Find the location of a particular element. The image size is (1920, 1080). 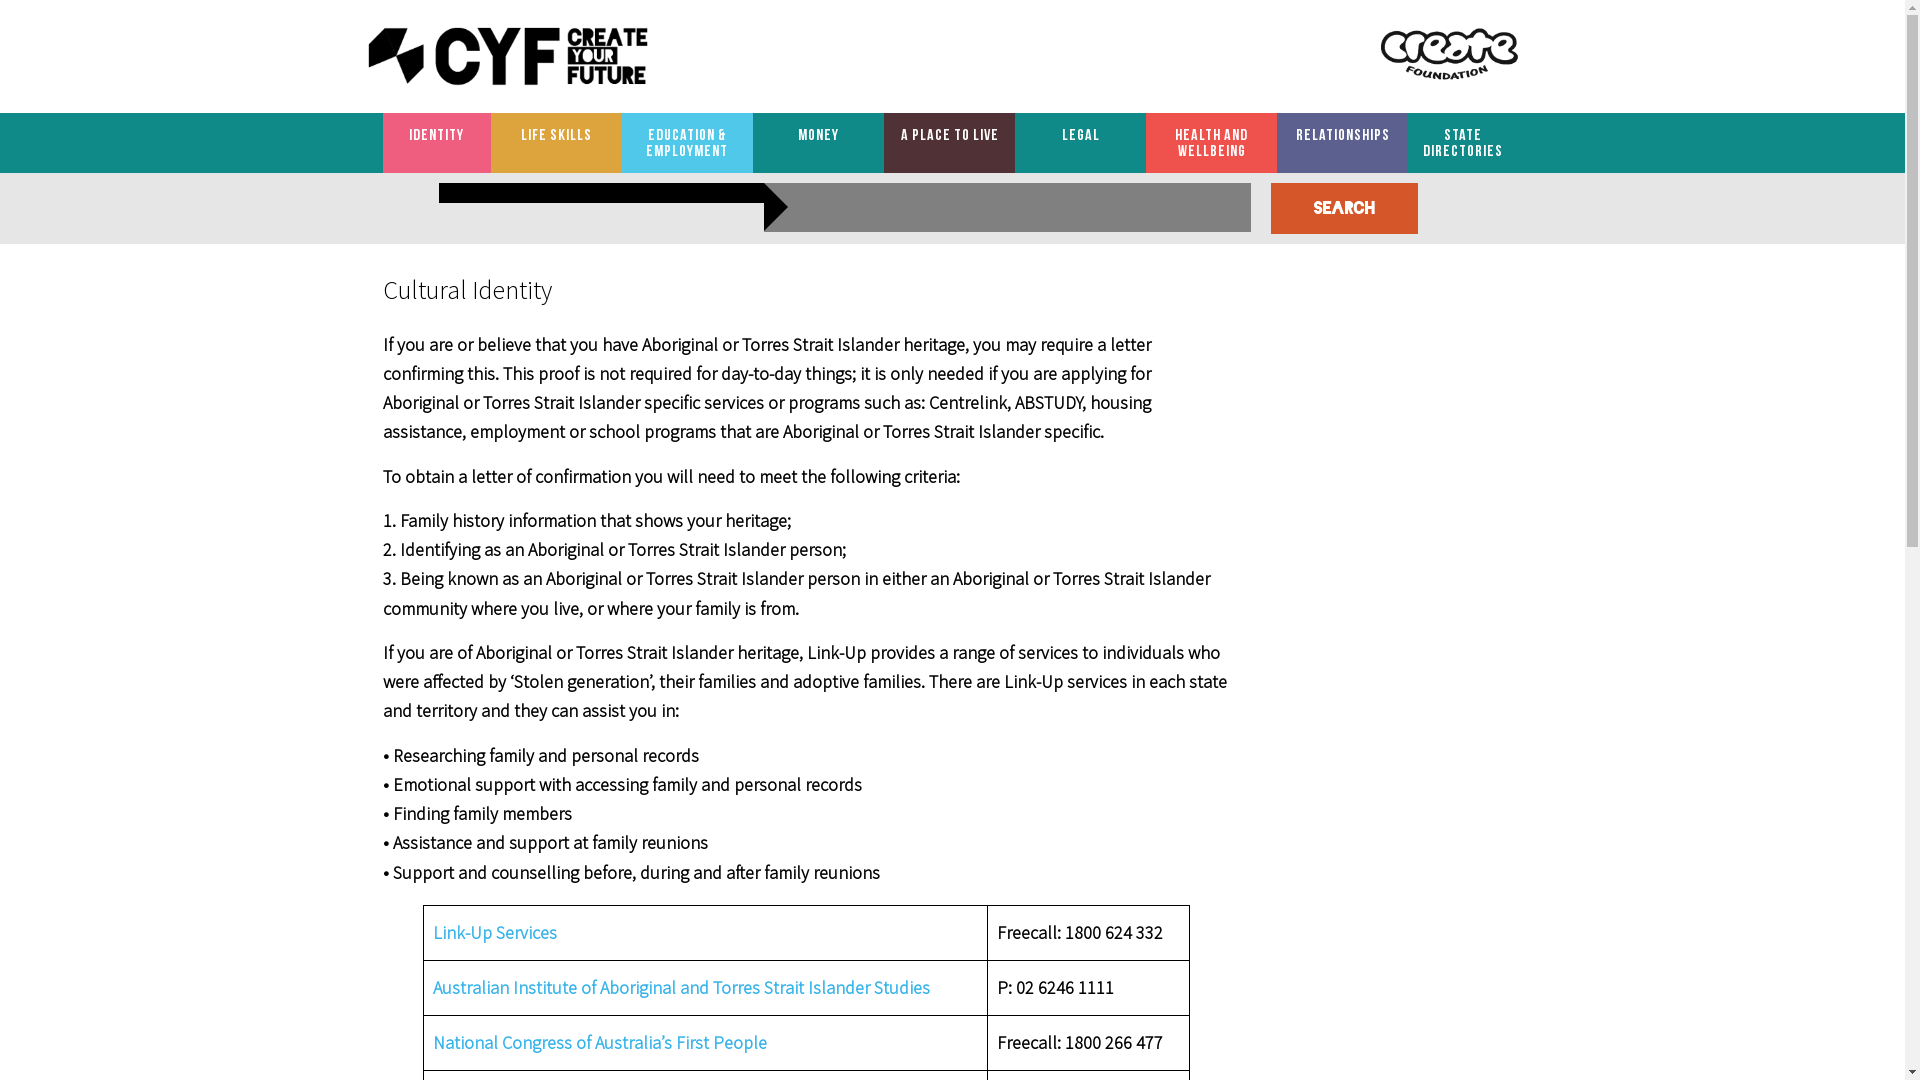

STATE DIRECTORIES is located at coordinates (1462, 144).